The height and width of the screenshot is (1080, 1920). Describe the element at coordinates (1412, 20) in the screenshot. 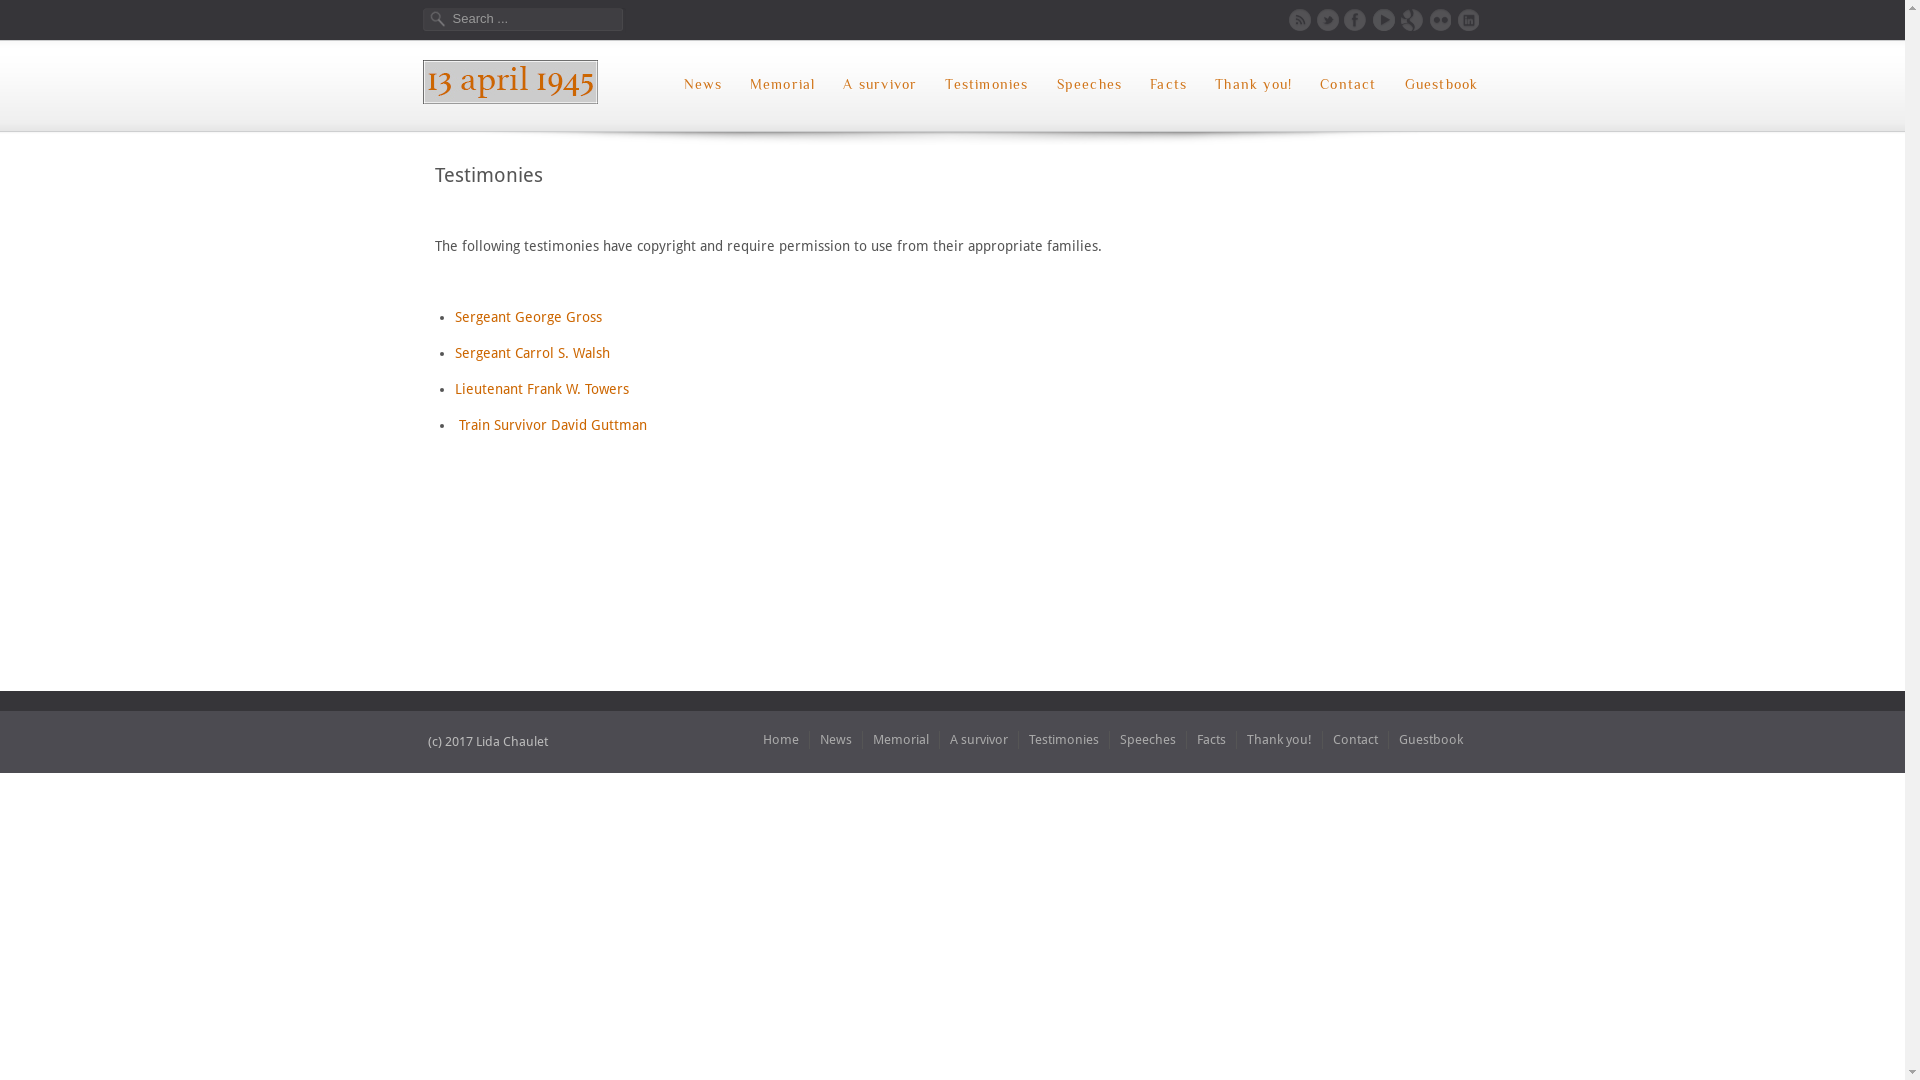

I see `Google` at that location.